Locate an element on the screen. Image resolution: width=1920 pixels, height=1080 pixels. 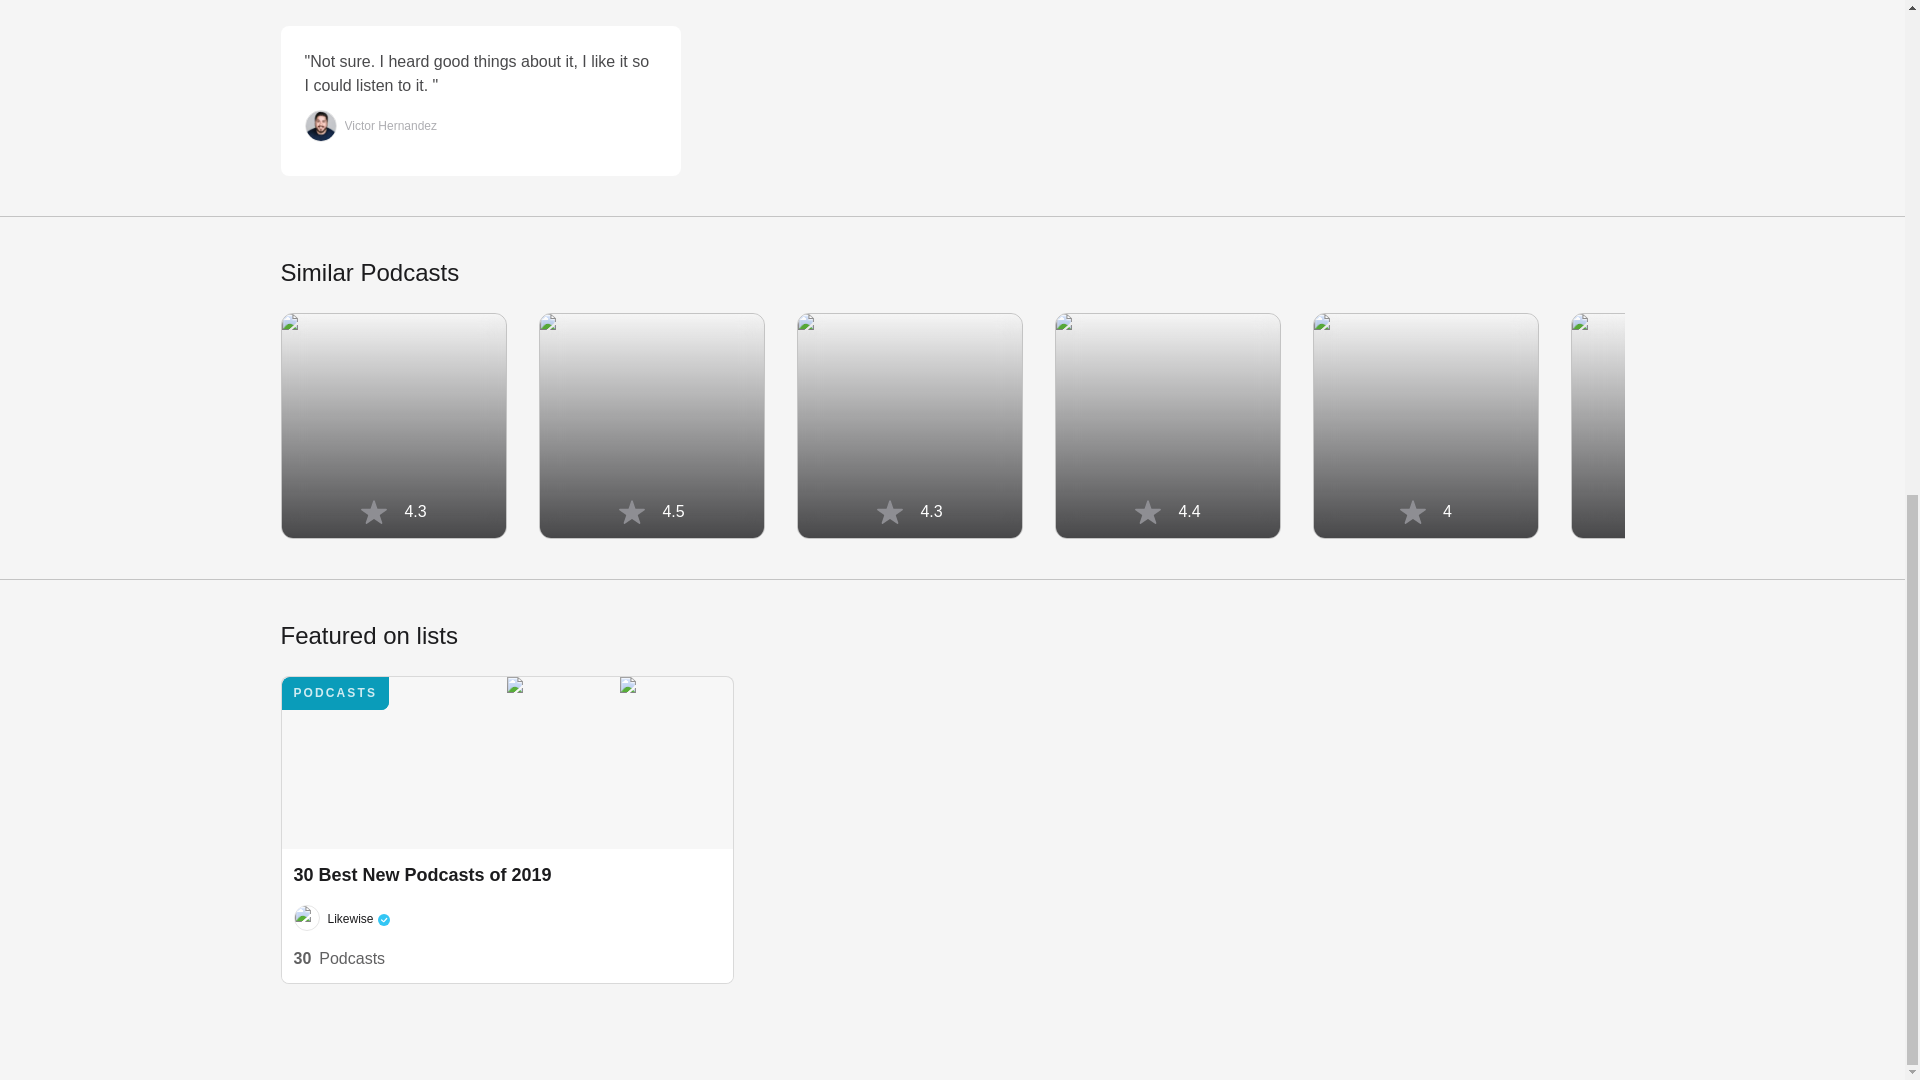
30 Best New Podcasts of 2019 is located at coordinates (508, 762).